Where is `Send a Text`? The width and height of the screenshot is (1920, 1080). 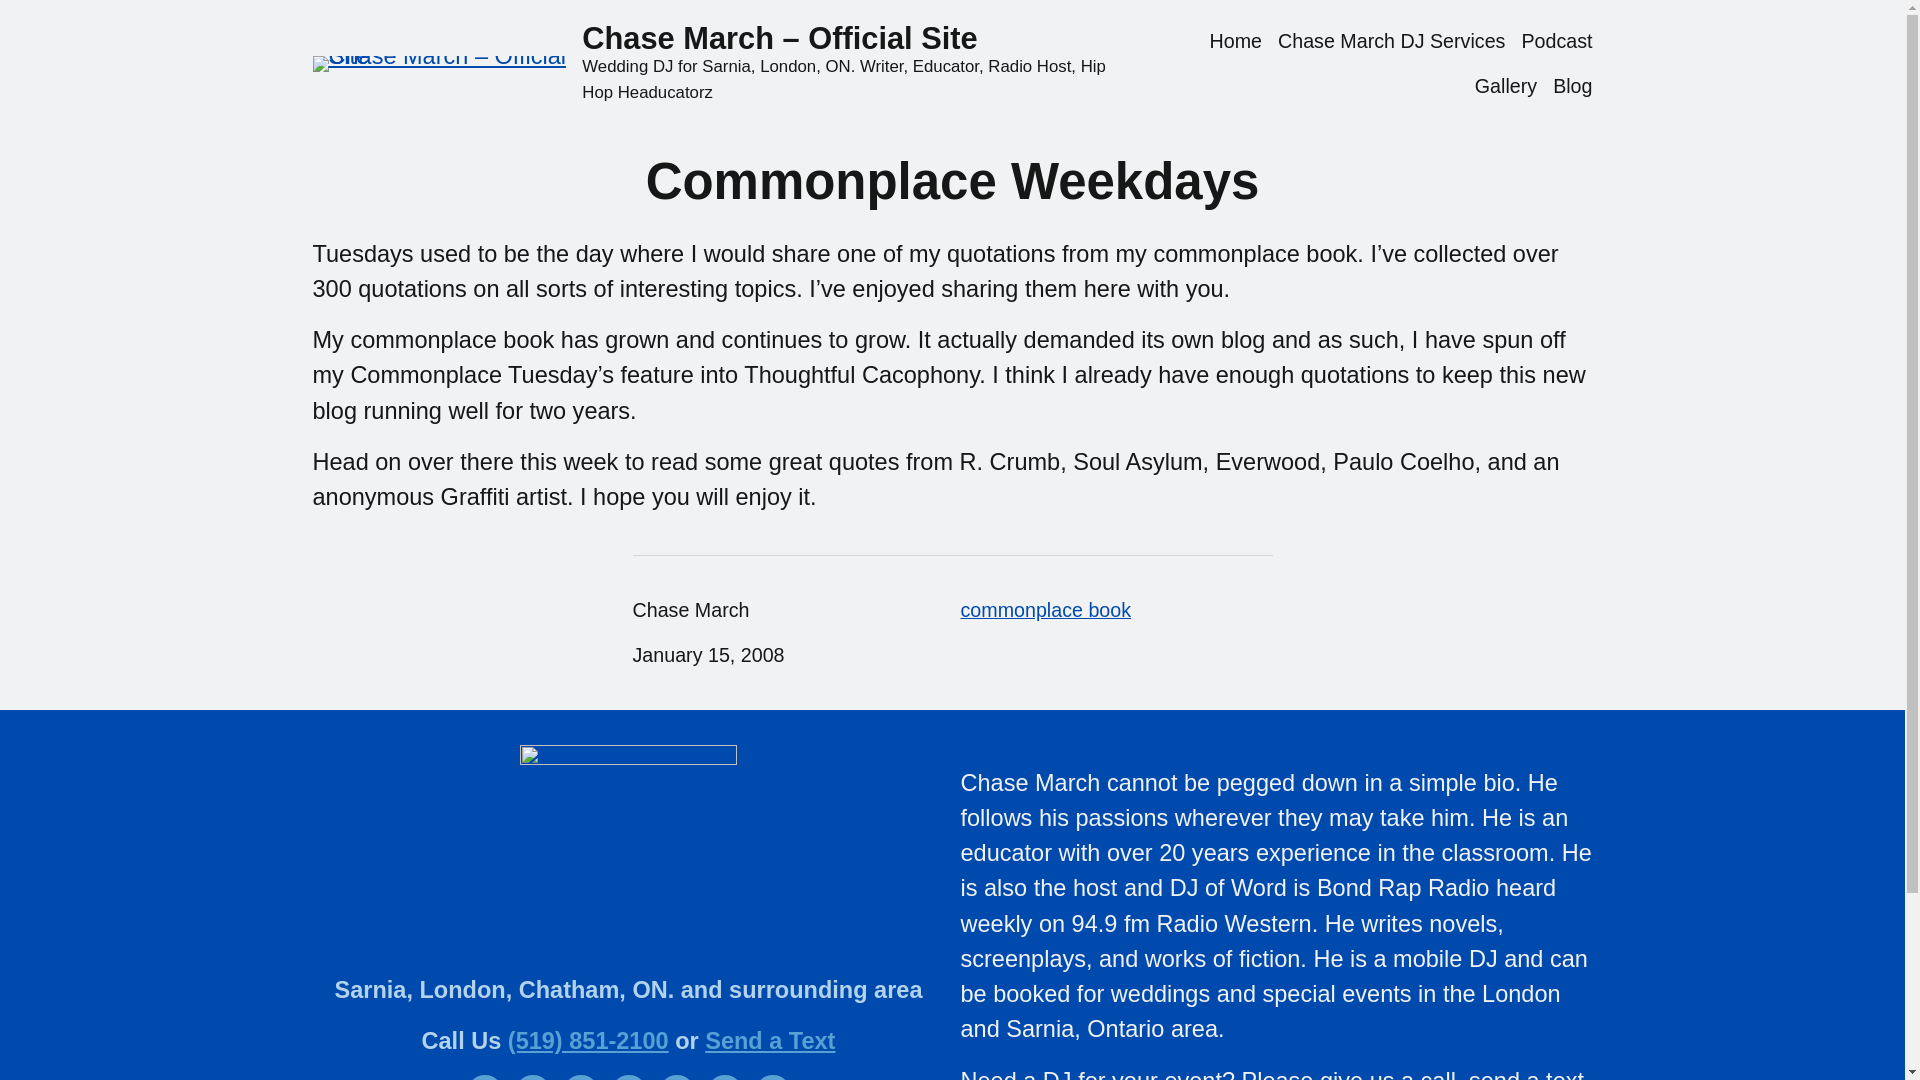
Send a Text is located at coordinates (770, 1041).